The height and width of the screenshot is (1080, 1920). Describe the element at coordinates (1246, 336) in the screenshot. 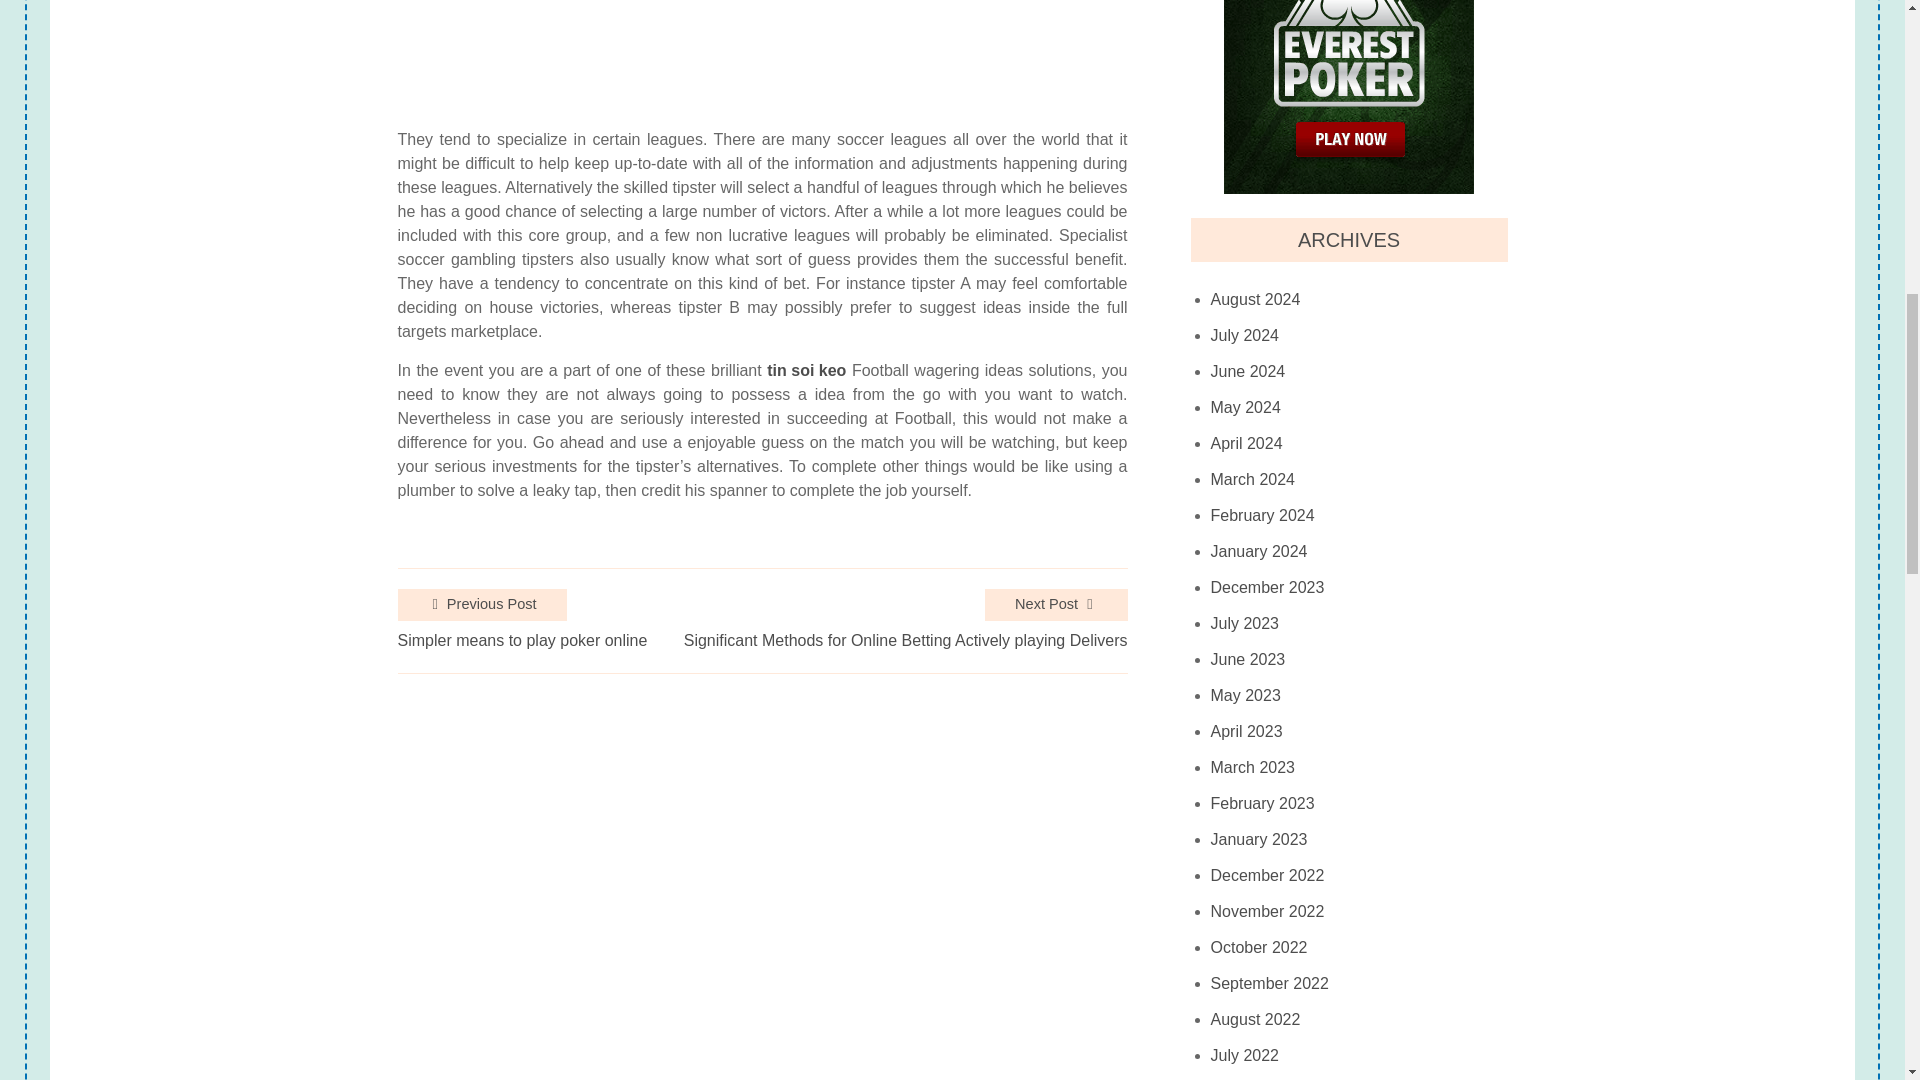

I see `July 2024` at that location.